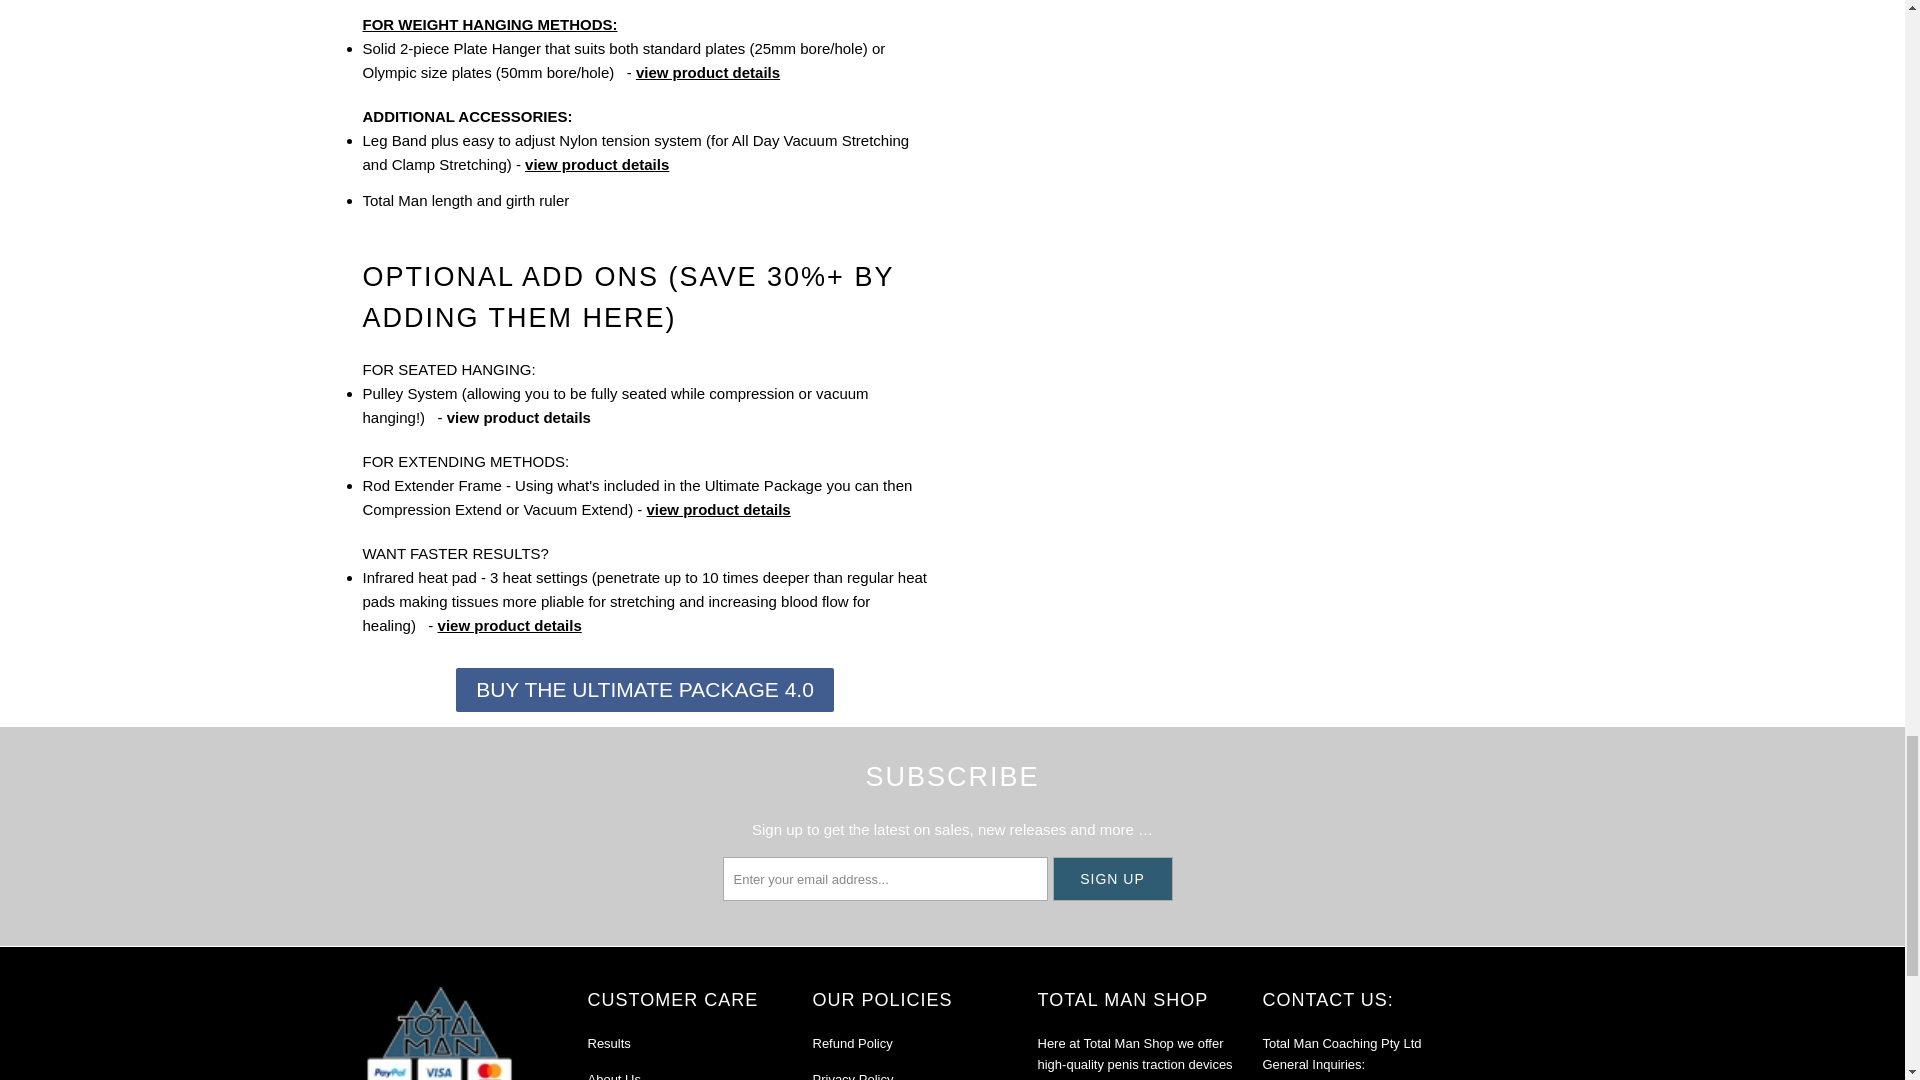 The width and height of the screenshot is (1920, 1080). What do you see at coordinates (852, 1076) in the screenshot?
I see `Privacy Policy` at bounding box center [852, 1076].